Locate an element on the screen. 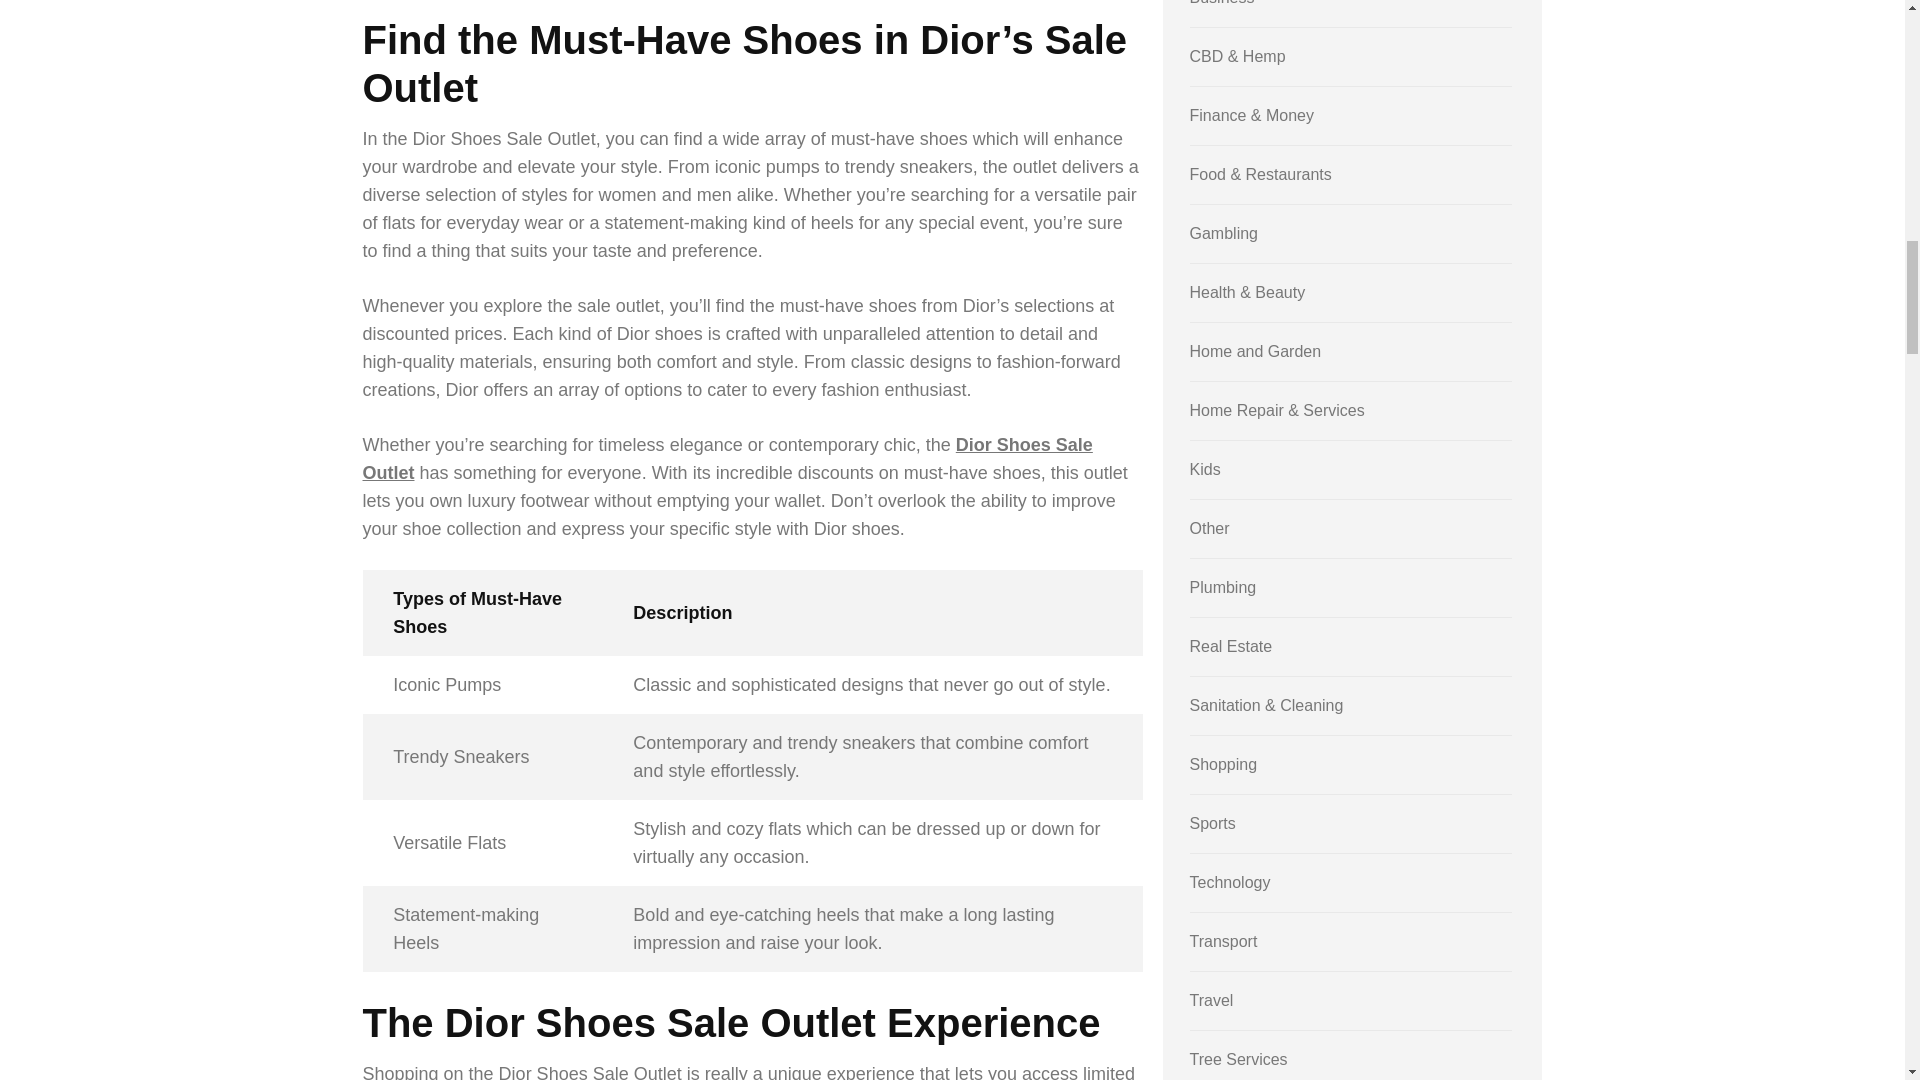 The width and height of the screenshot is (1920, 1080). Dior Shoes Sale Outlet is located at coordinates (727, 458).